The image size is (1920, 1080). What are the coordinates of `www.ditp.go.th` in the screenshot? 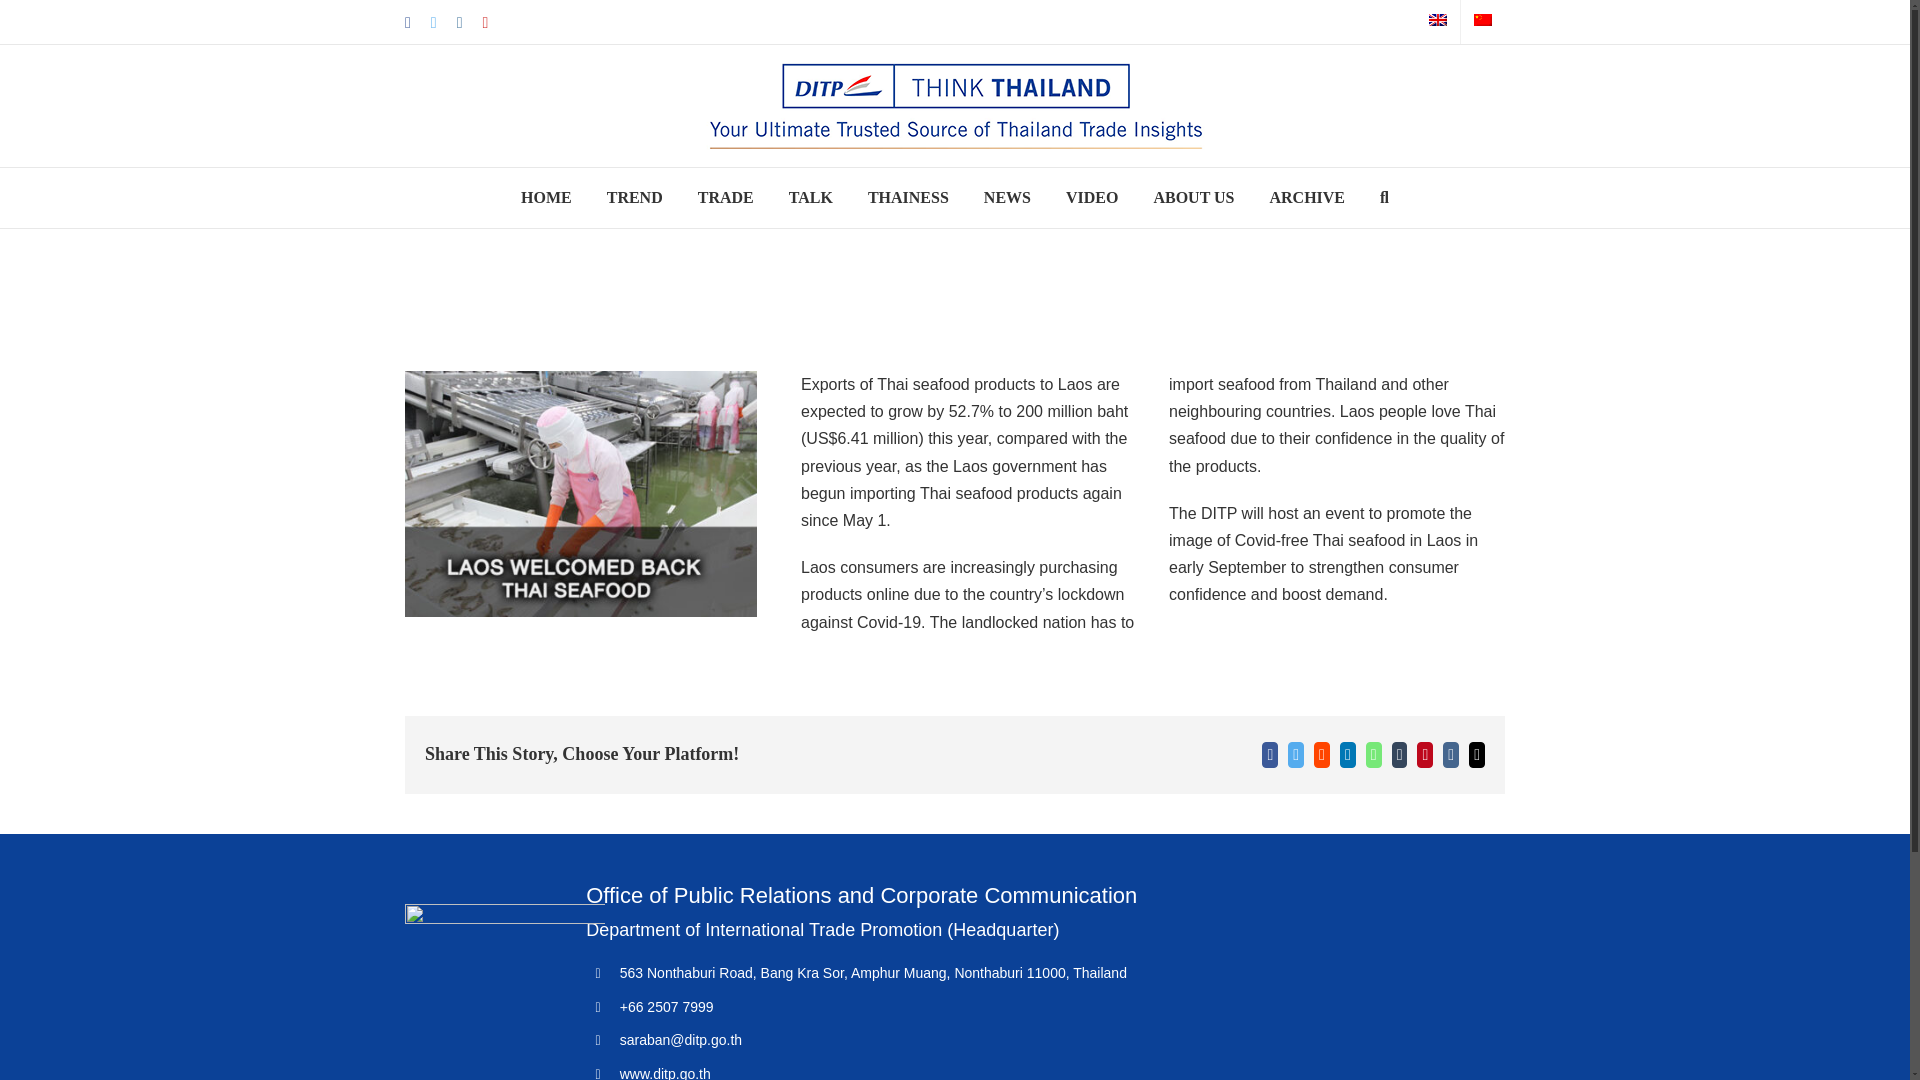 It's located at (665, 1072).